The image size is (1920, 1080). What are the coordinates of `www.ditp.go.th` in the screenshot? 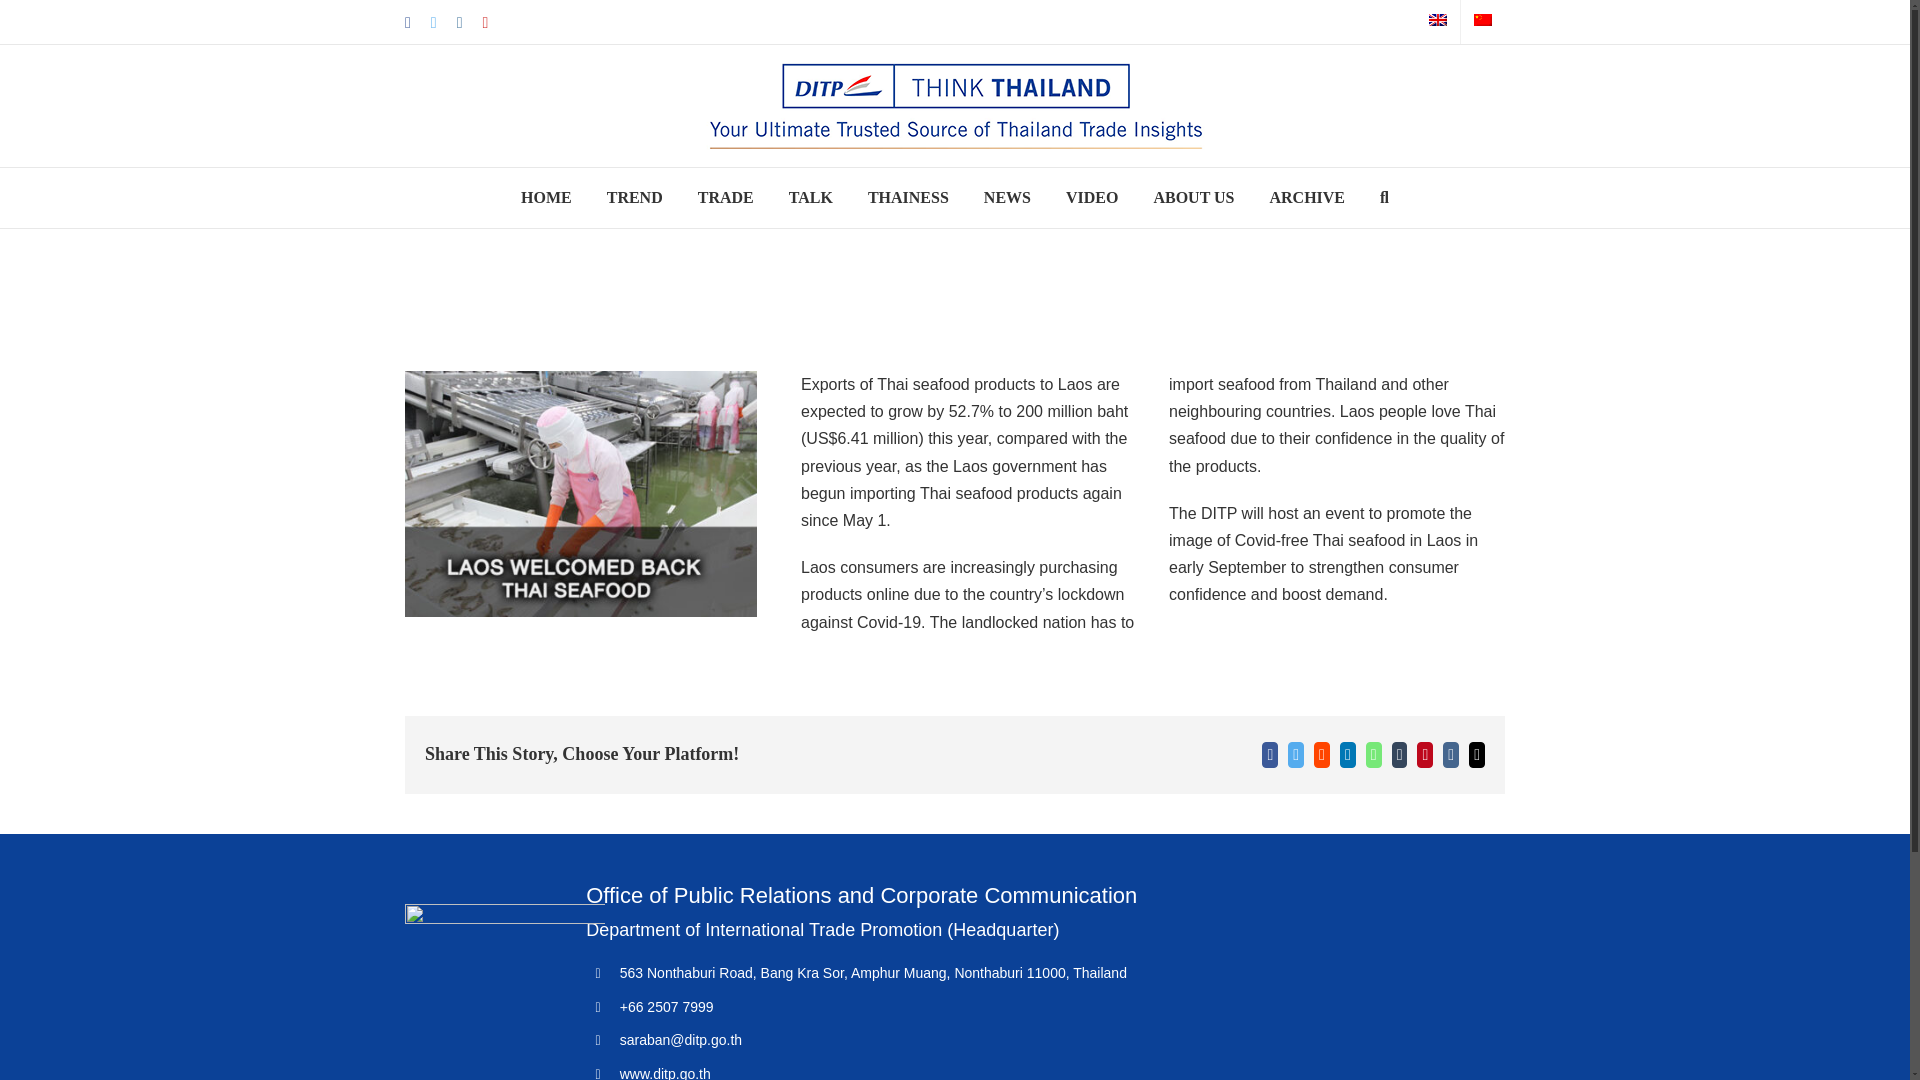 It's located at (665, 1072).